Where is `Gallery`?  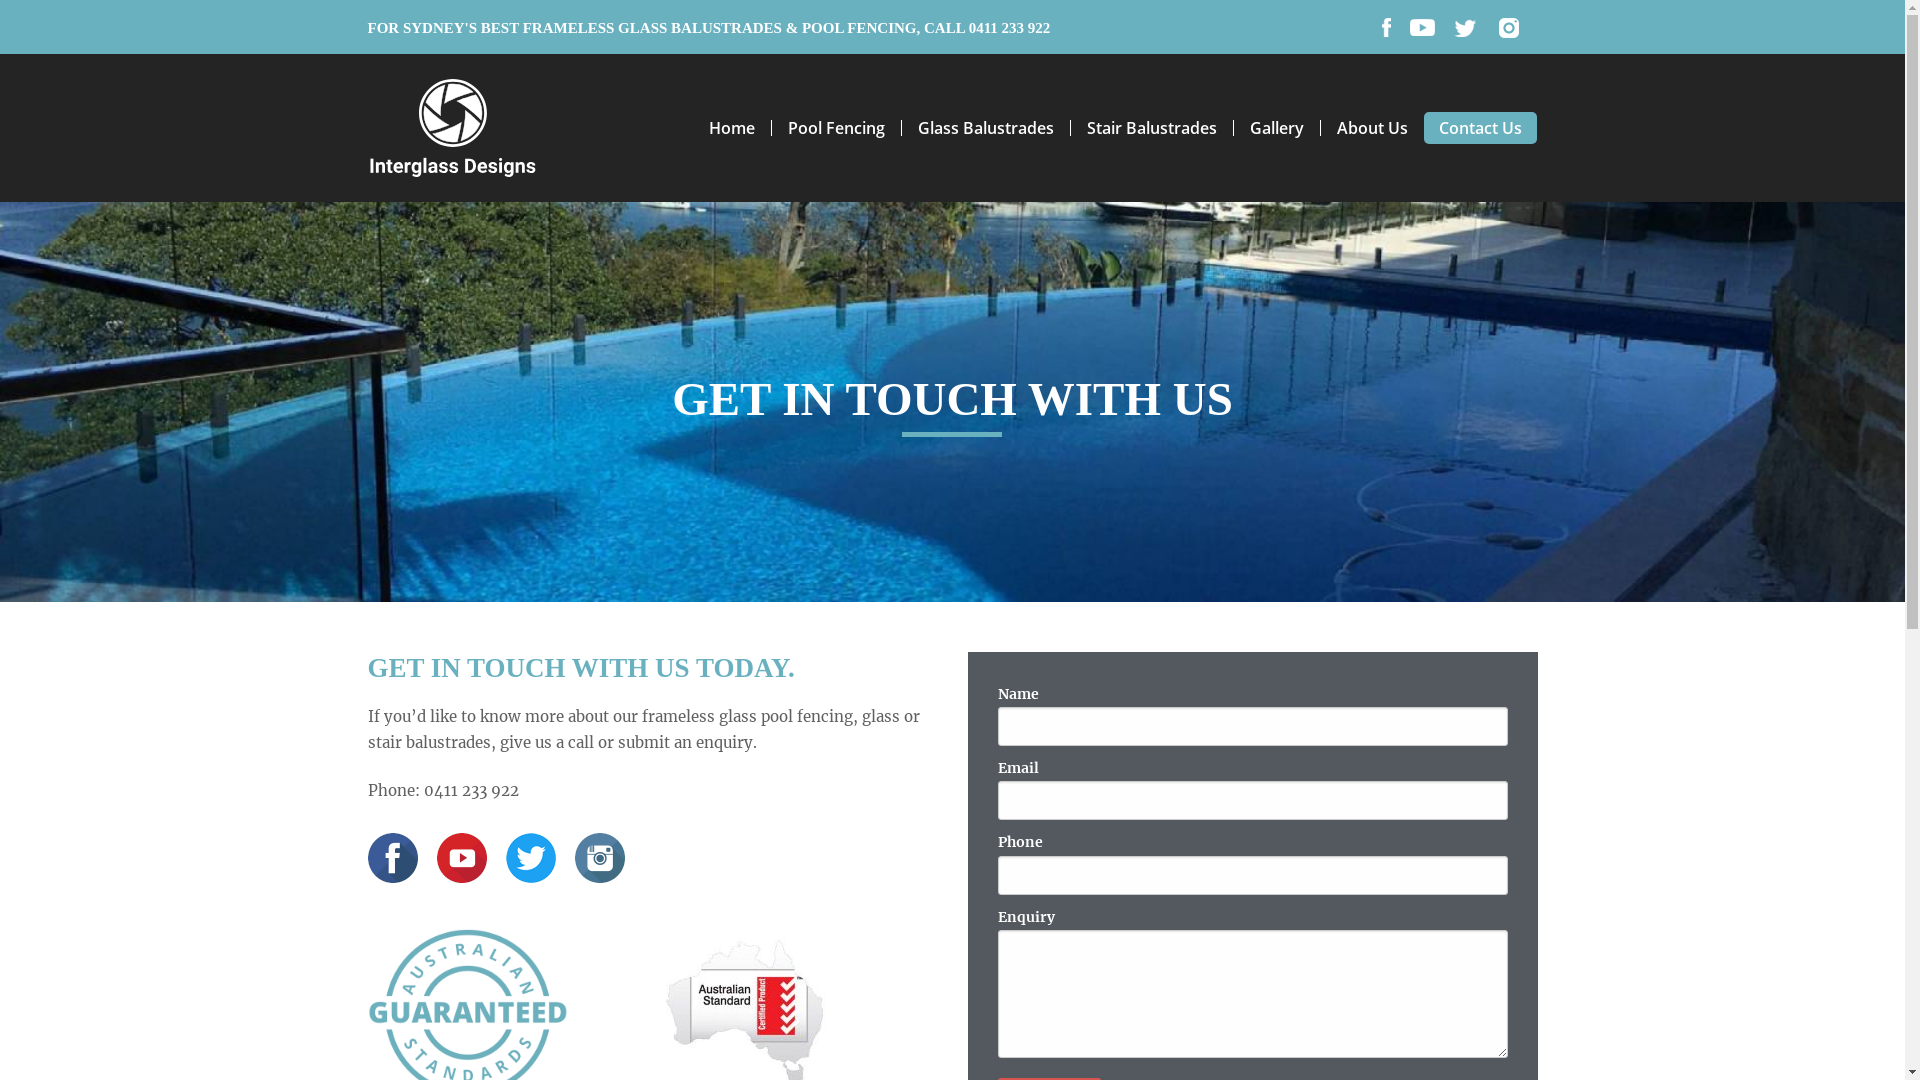
Gallery is located at coordinates (1278, 128).